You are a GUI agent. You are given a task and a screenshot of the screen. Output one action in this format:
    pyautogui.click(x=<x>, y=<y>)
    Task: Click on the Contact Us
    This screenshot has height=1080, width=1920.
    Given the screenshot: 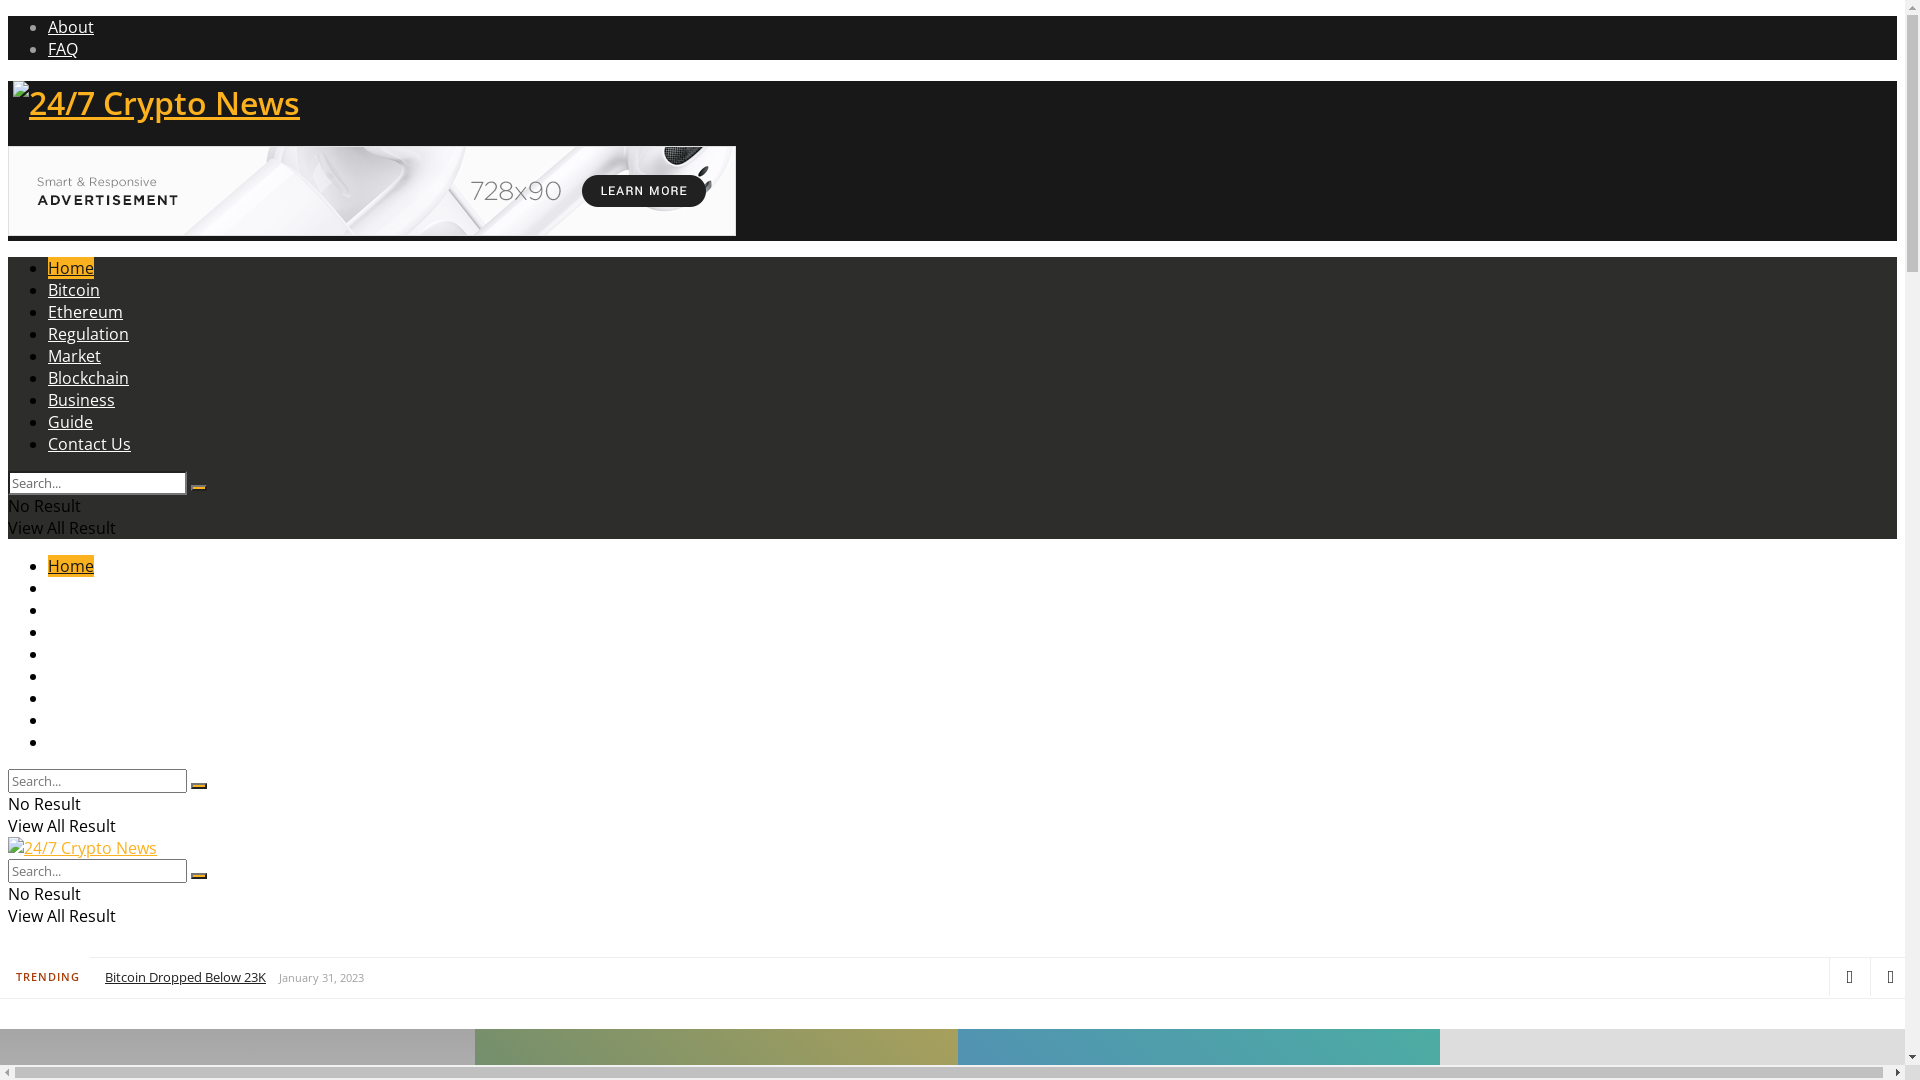 What is the action you would take?
    pyautogui.click(x=90, y=742)
    